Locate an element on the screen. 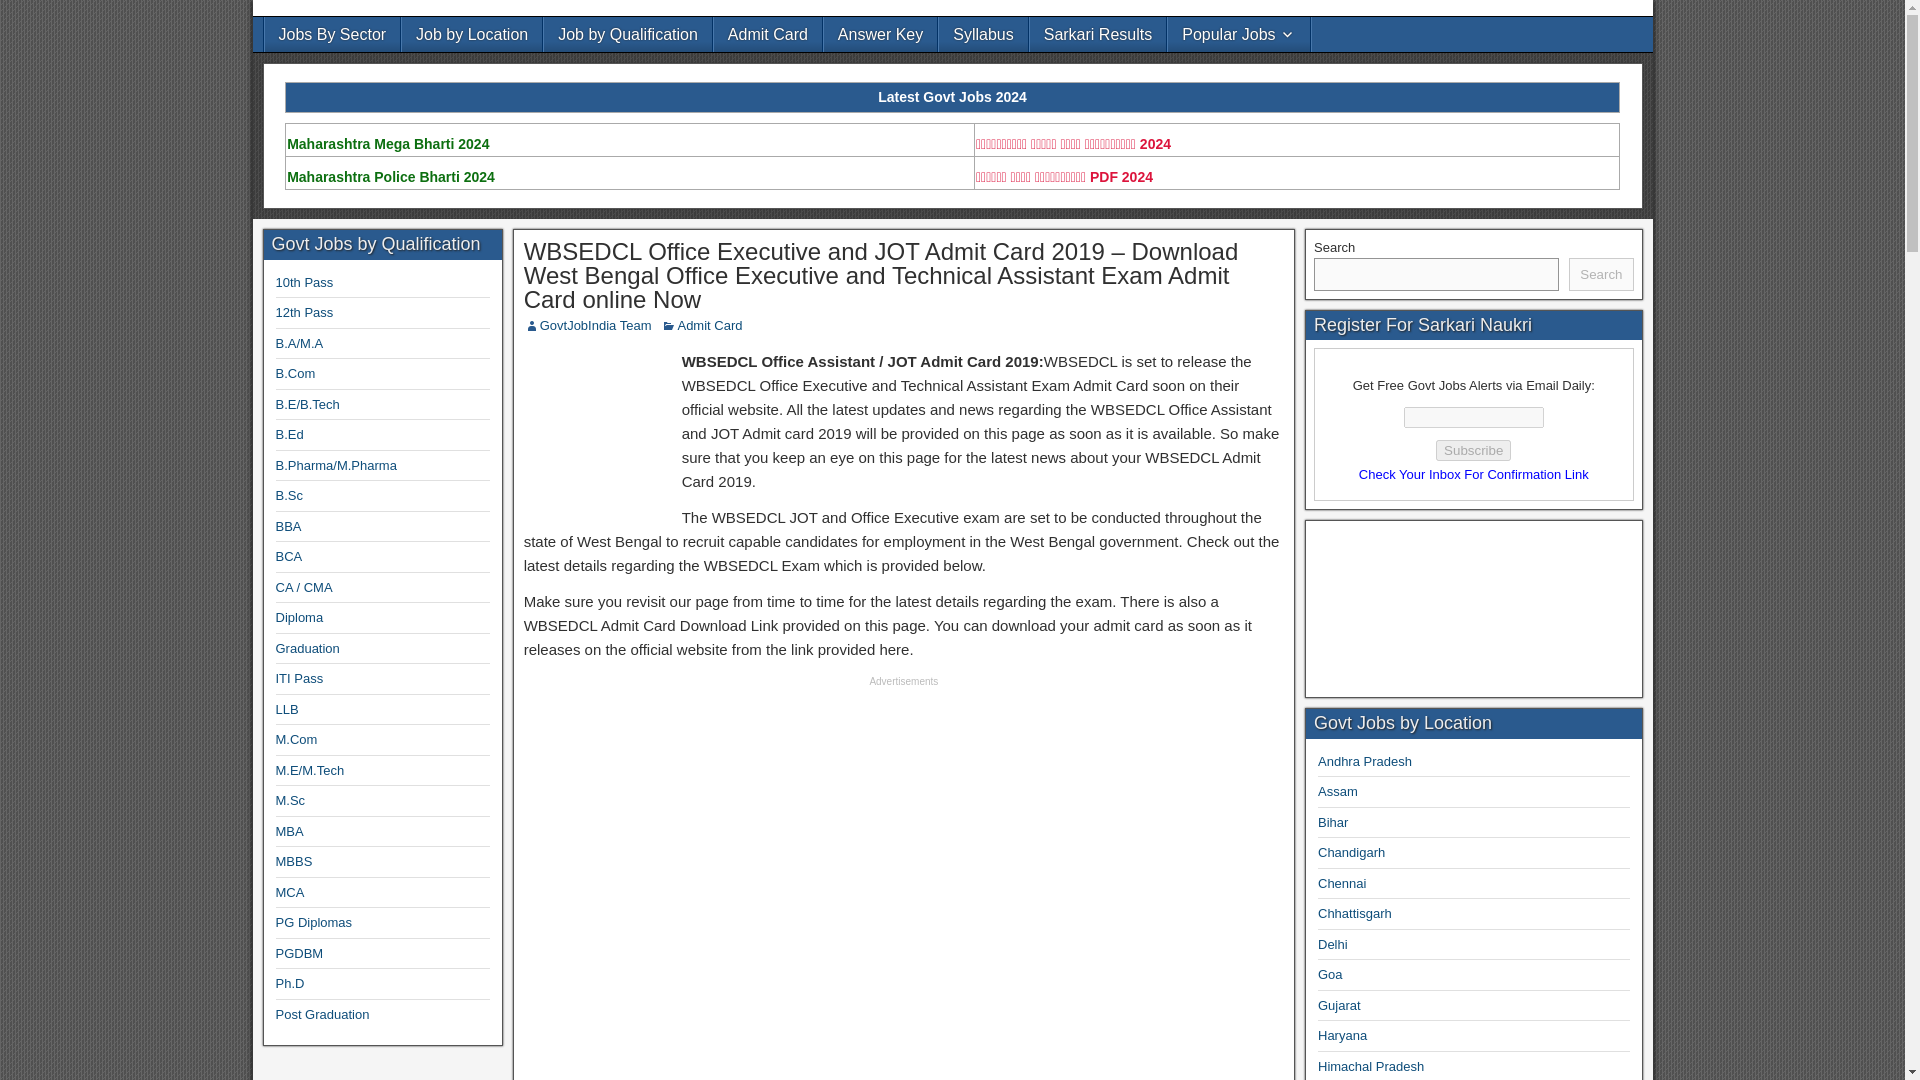 The width and height of the screenshot is (1920, 1080). B.Ed is located at coordinates (290, 434).